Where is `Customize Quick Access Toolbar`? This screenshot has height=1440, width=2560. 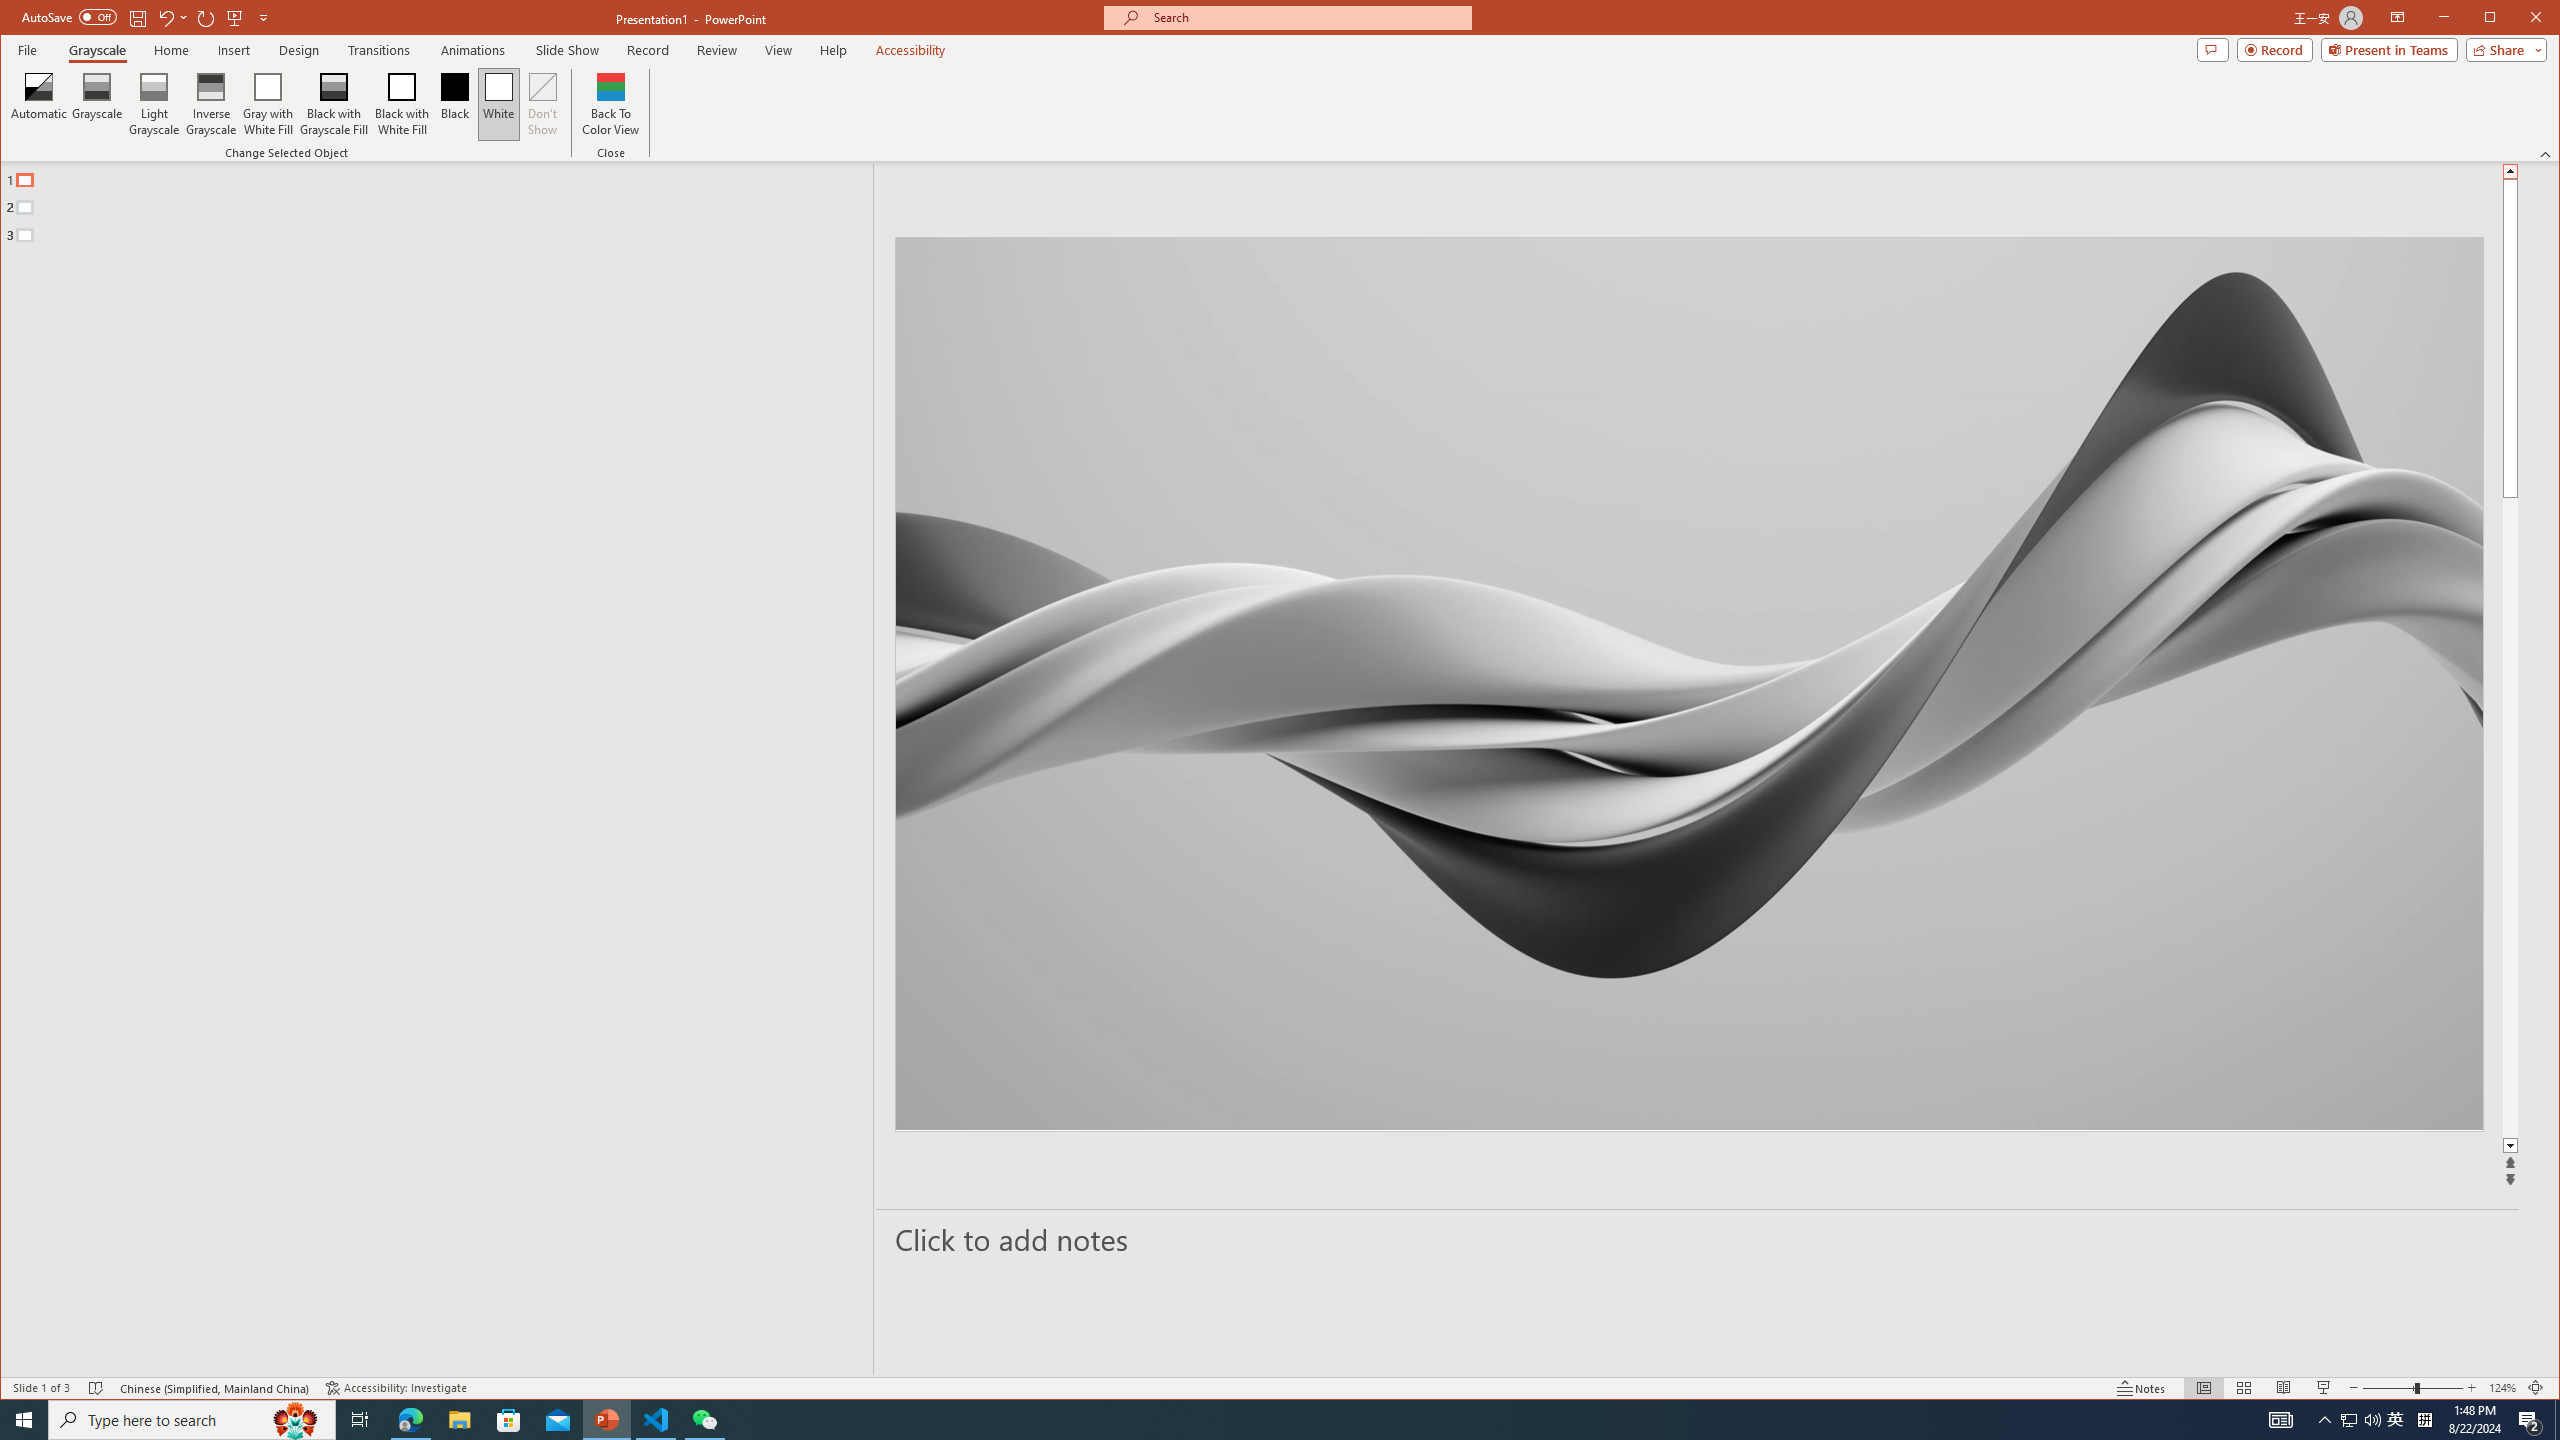
Customize Quick Access Toolbar is located at coordinates (264, 17).